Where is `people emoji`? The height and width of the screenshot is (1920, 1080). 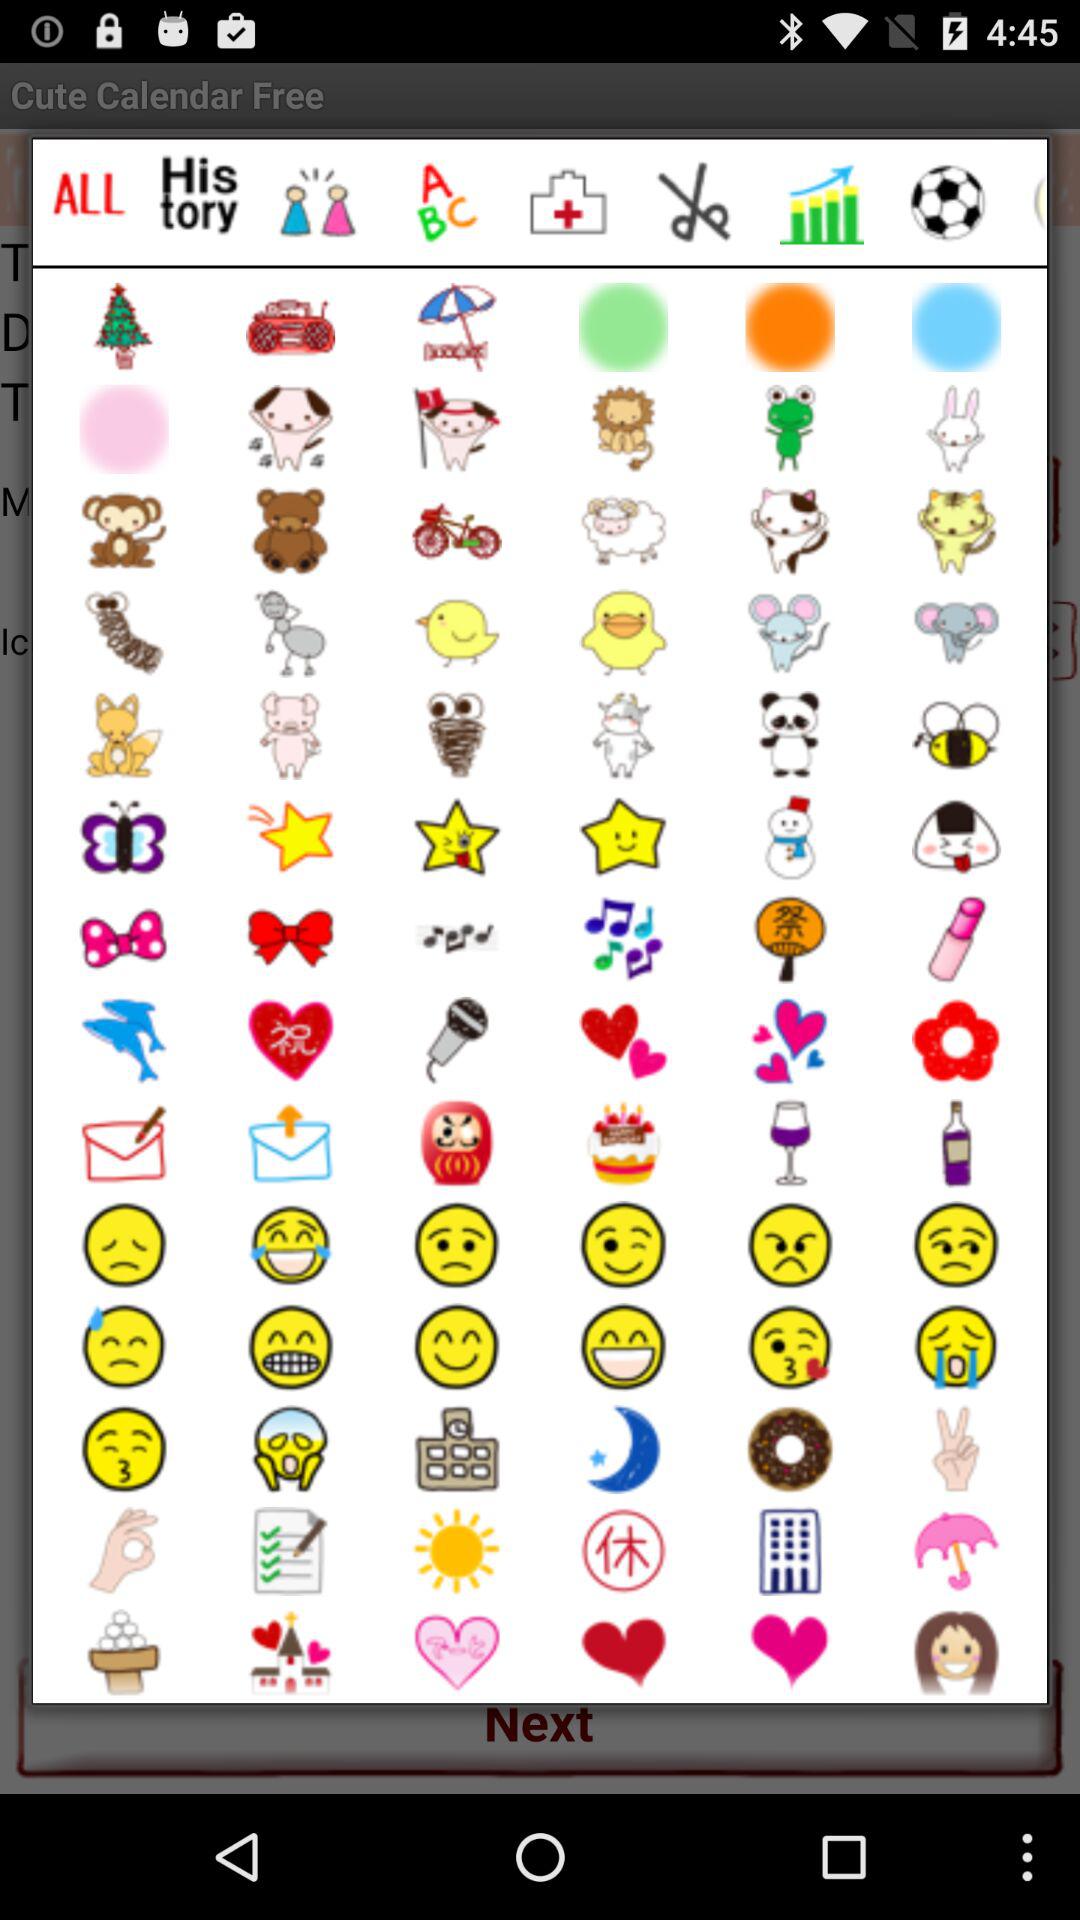
people emoji is located at coordinates (318, 202).